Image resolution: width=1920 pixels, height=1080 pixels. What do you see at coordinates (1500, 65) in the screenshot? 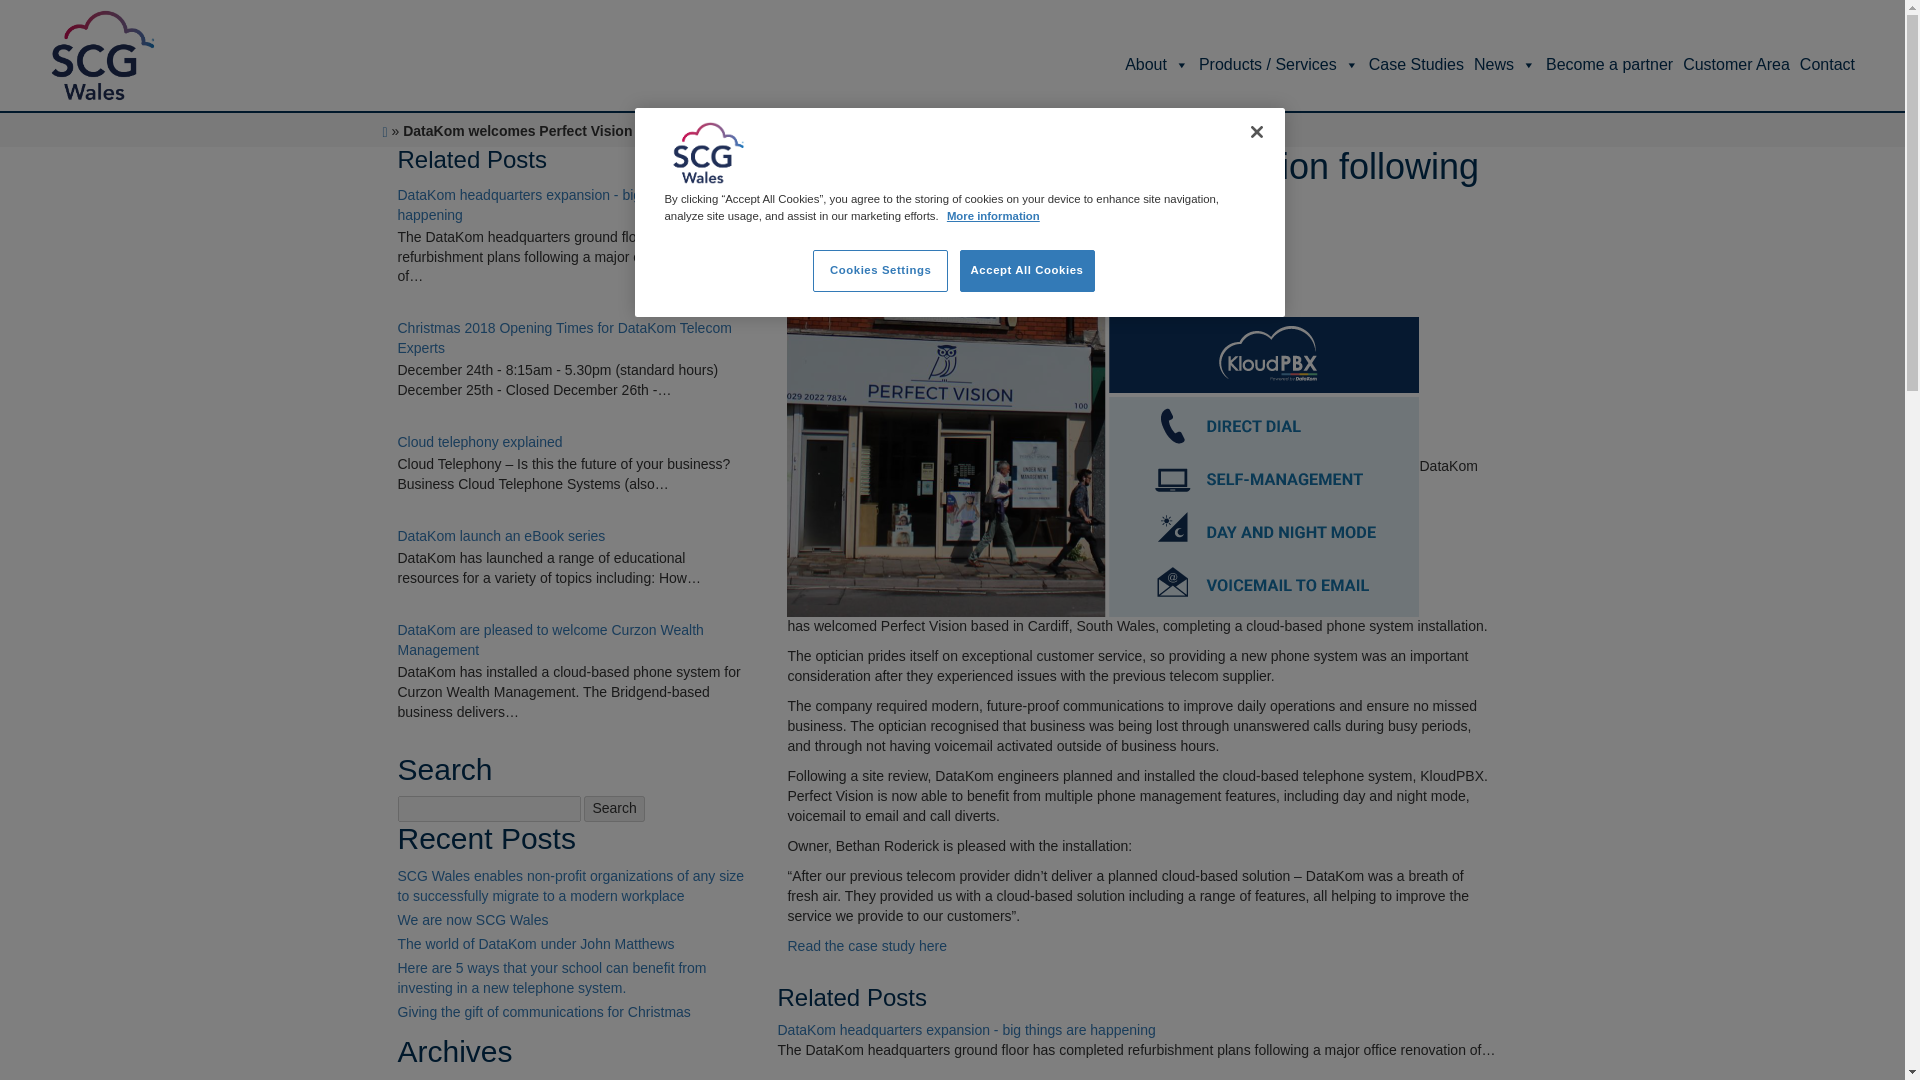
I see `News` at bounding box center [1500, 65].